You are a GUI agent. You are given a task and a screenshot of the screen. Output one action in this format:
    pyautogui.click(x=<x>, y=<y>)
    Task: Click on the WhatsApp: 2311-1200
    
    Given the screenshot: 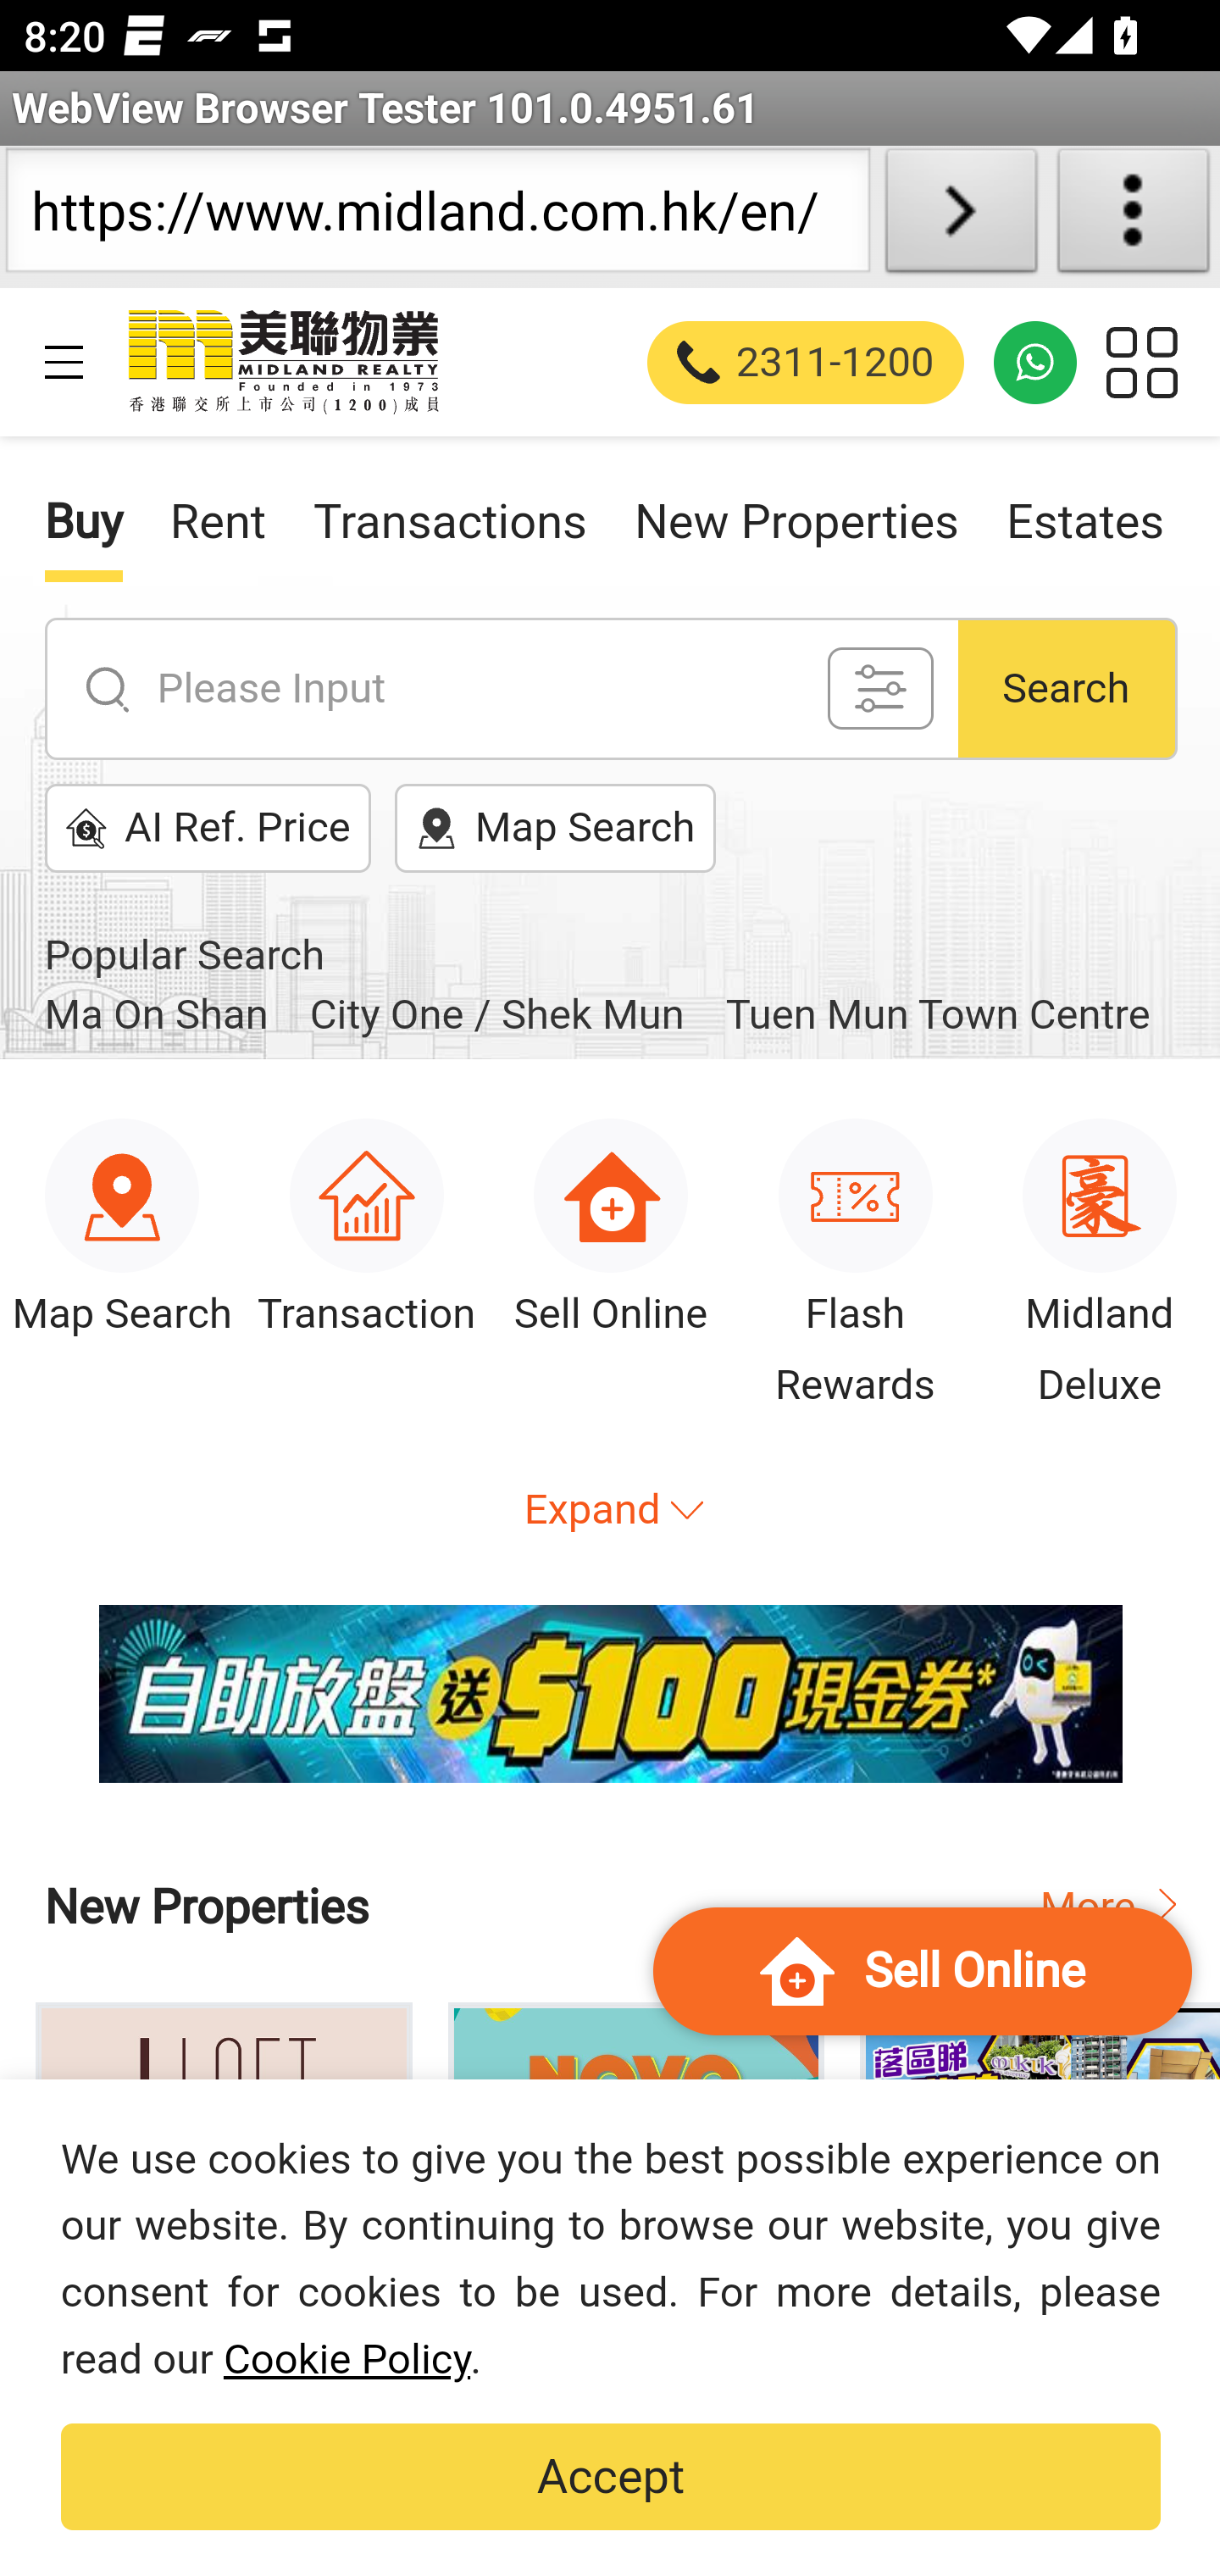 What is the action you would take?
    pyautogui.click(x=1035, y=361)
    